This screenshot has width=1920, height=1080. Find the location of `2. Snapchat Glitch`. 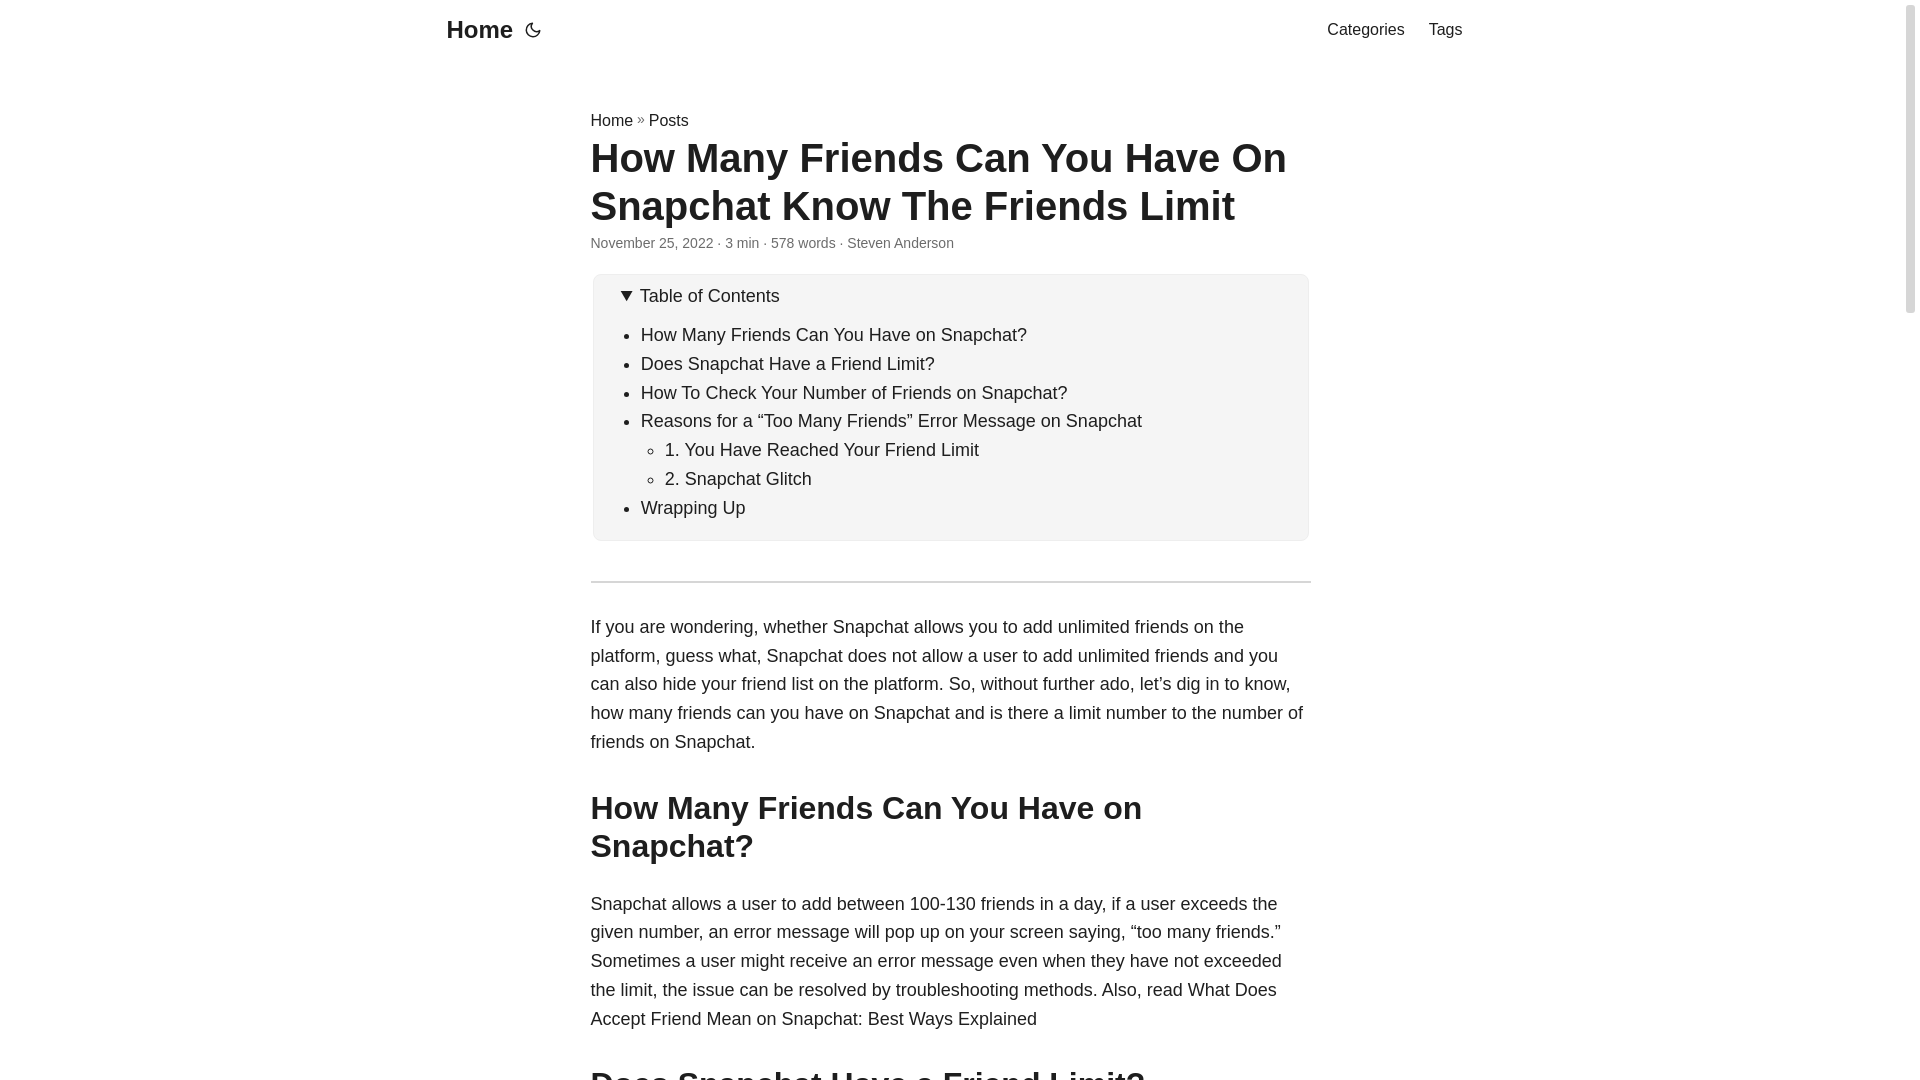

2. Snapchat Glitch is located at coordinates (738, 478).